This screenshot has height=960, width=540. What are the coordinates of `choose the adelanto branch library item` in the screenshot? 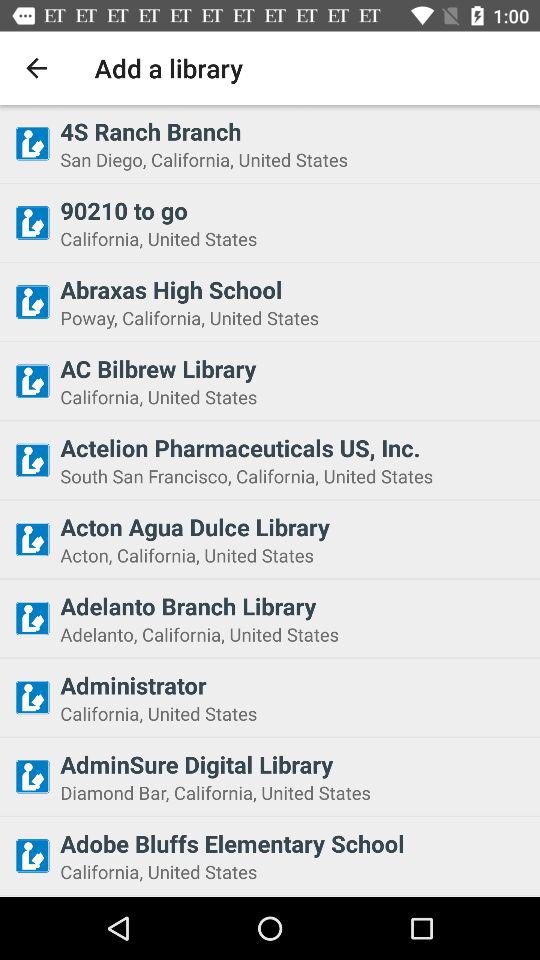 It's located at (294, 606).